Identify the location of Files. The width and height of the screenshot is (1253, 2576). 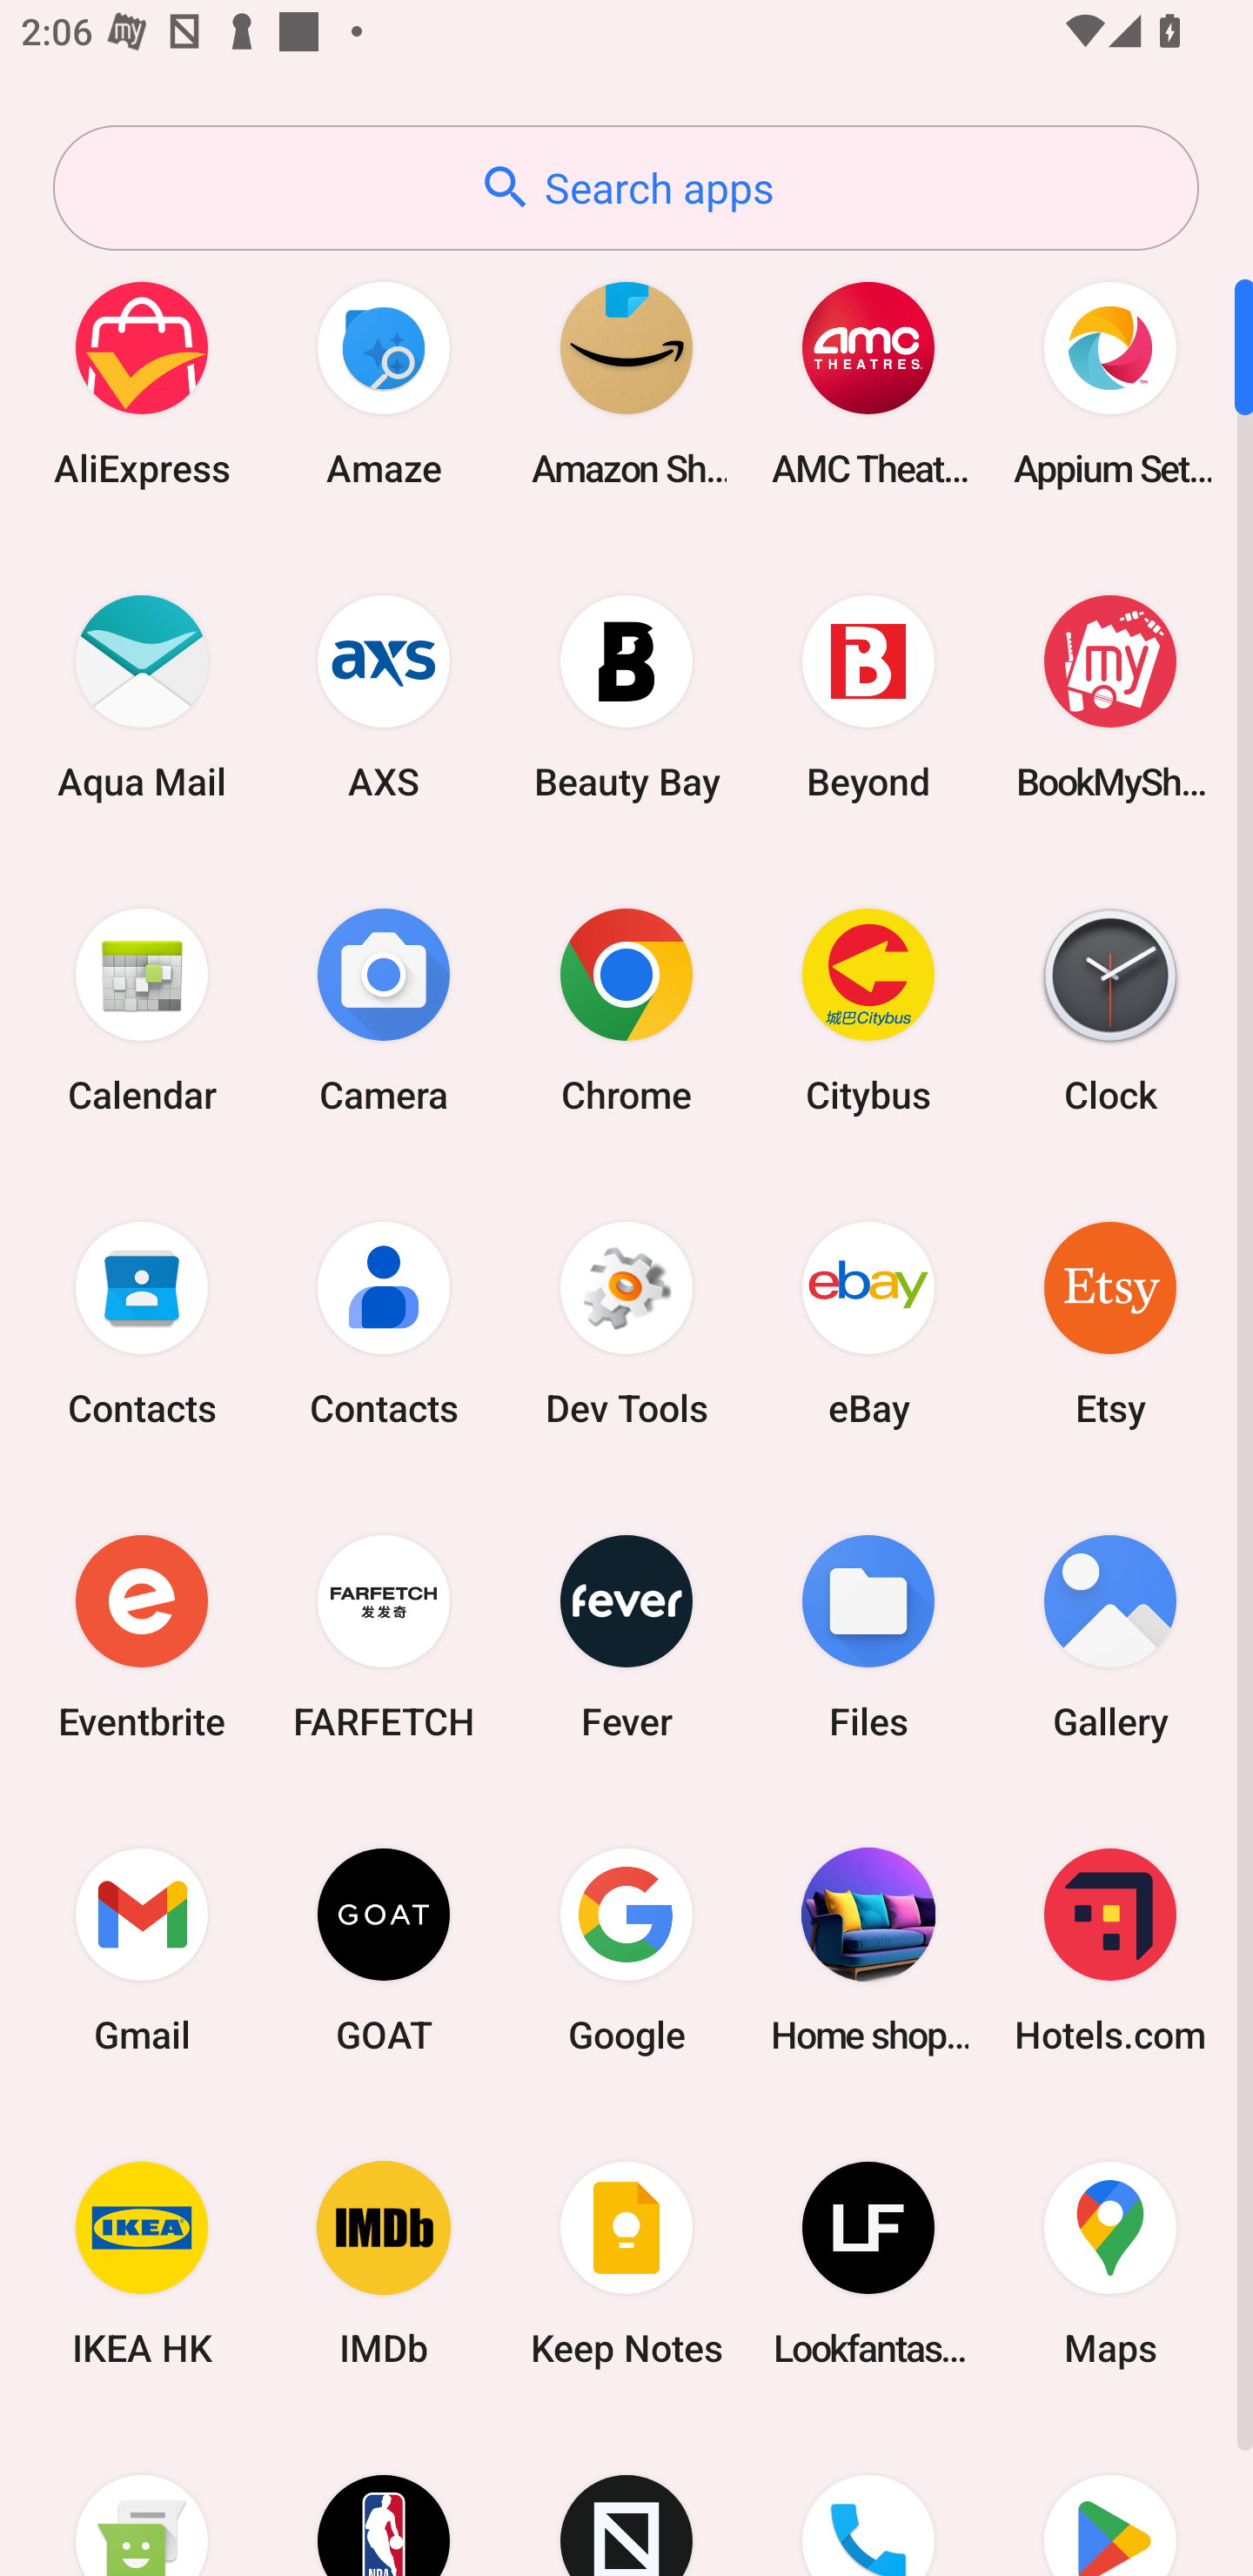
(868, 1636).